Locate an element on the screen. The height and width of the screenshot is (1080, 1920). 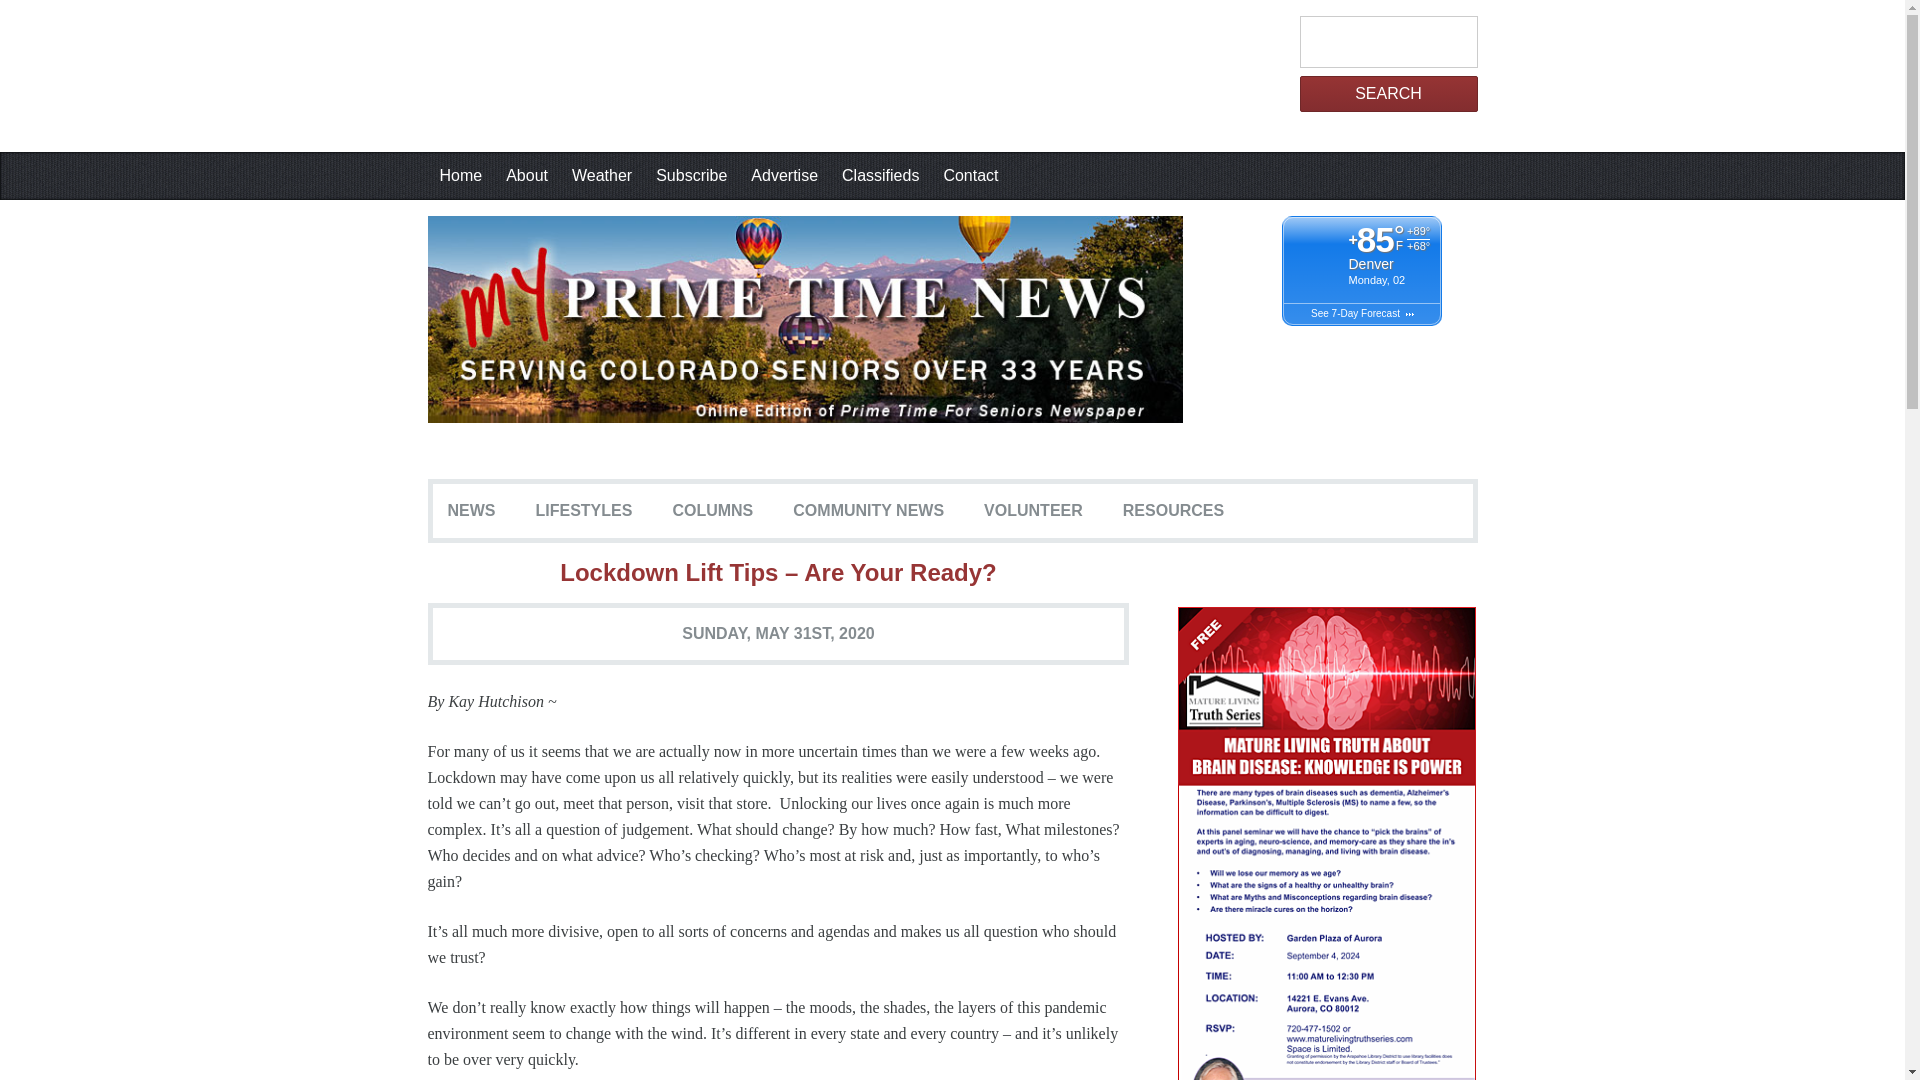
Advertise is located at coordinates (784, 176).